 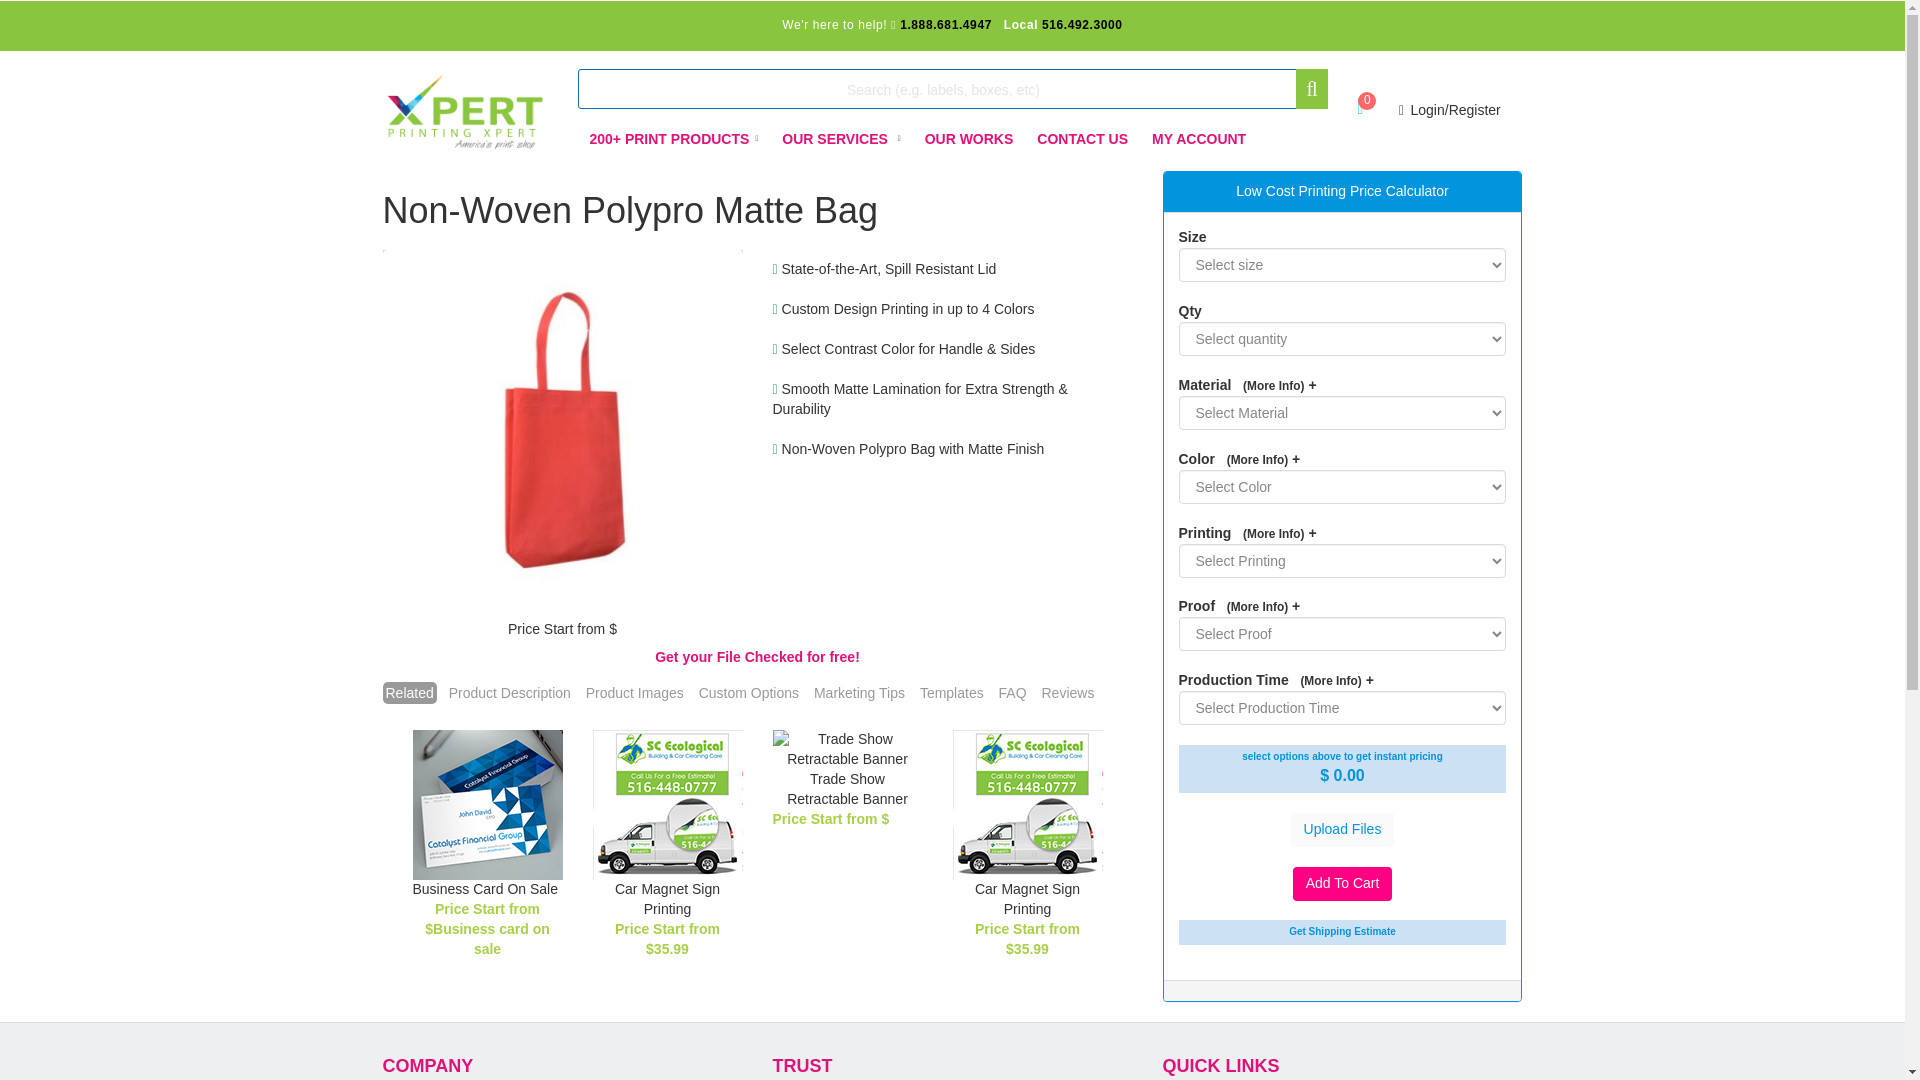 What do you see at coordinates (1082, 25) in the screenshot?
I see `516.492.3000` at bounding box center [1082, 25].